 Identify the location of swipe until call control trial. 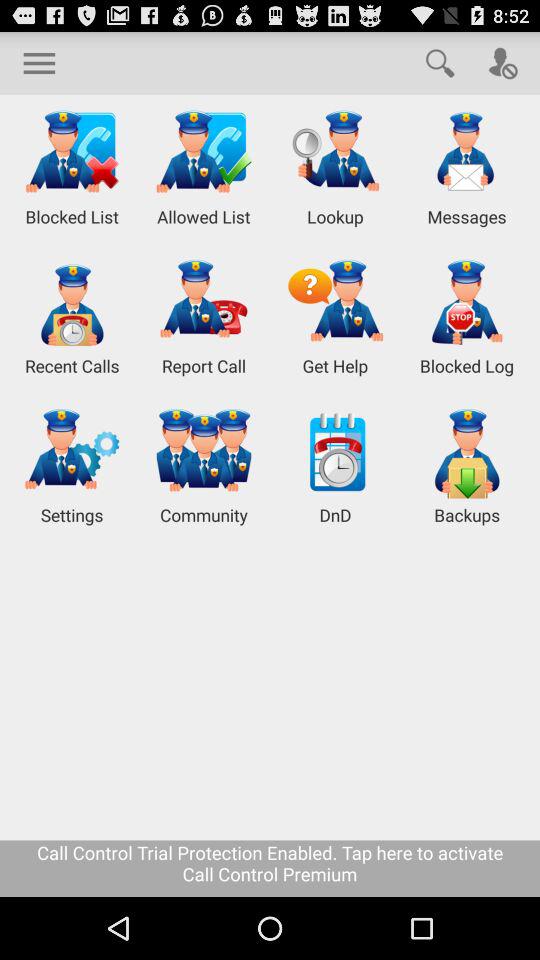
(270, 868).